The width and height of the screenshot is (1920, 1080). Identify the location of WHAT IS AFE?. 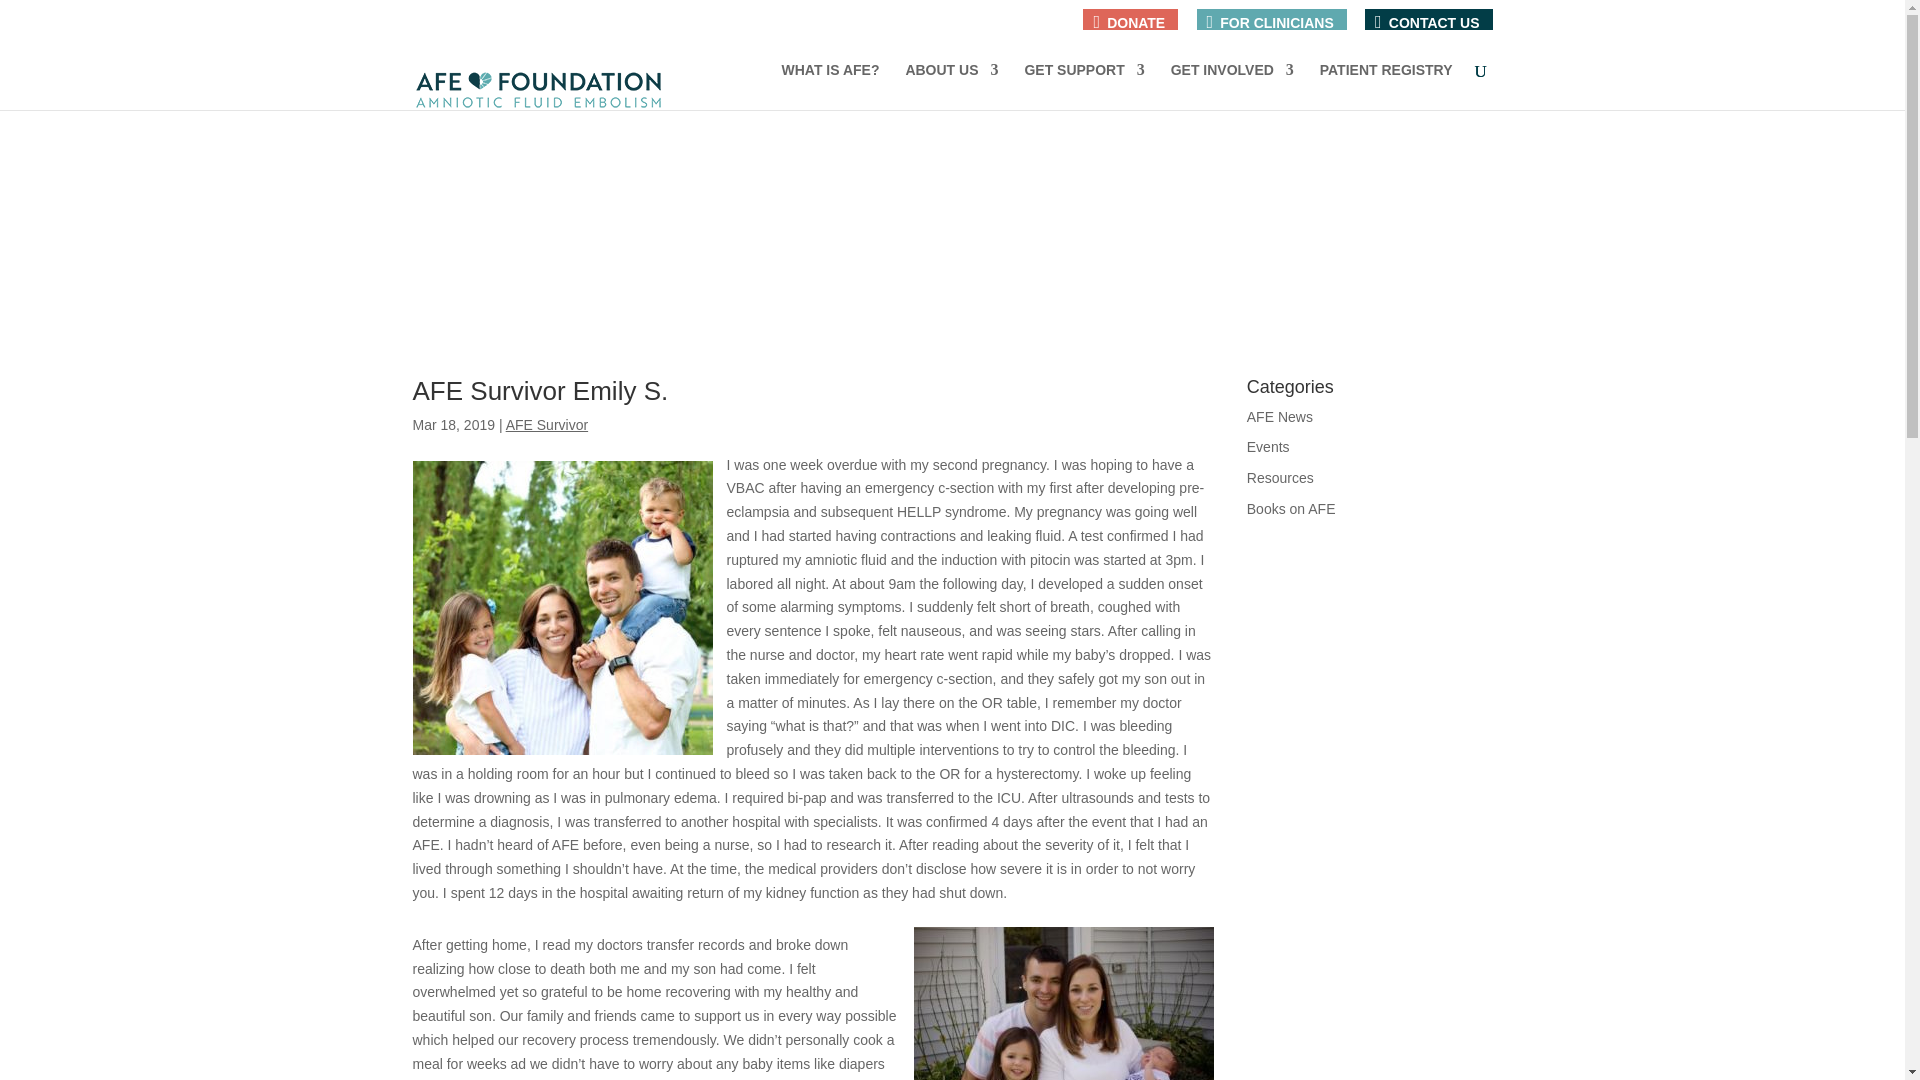
(830, 86).